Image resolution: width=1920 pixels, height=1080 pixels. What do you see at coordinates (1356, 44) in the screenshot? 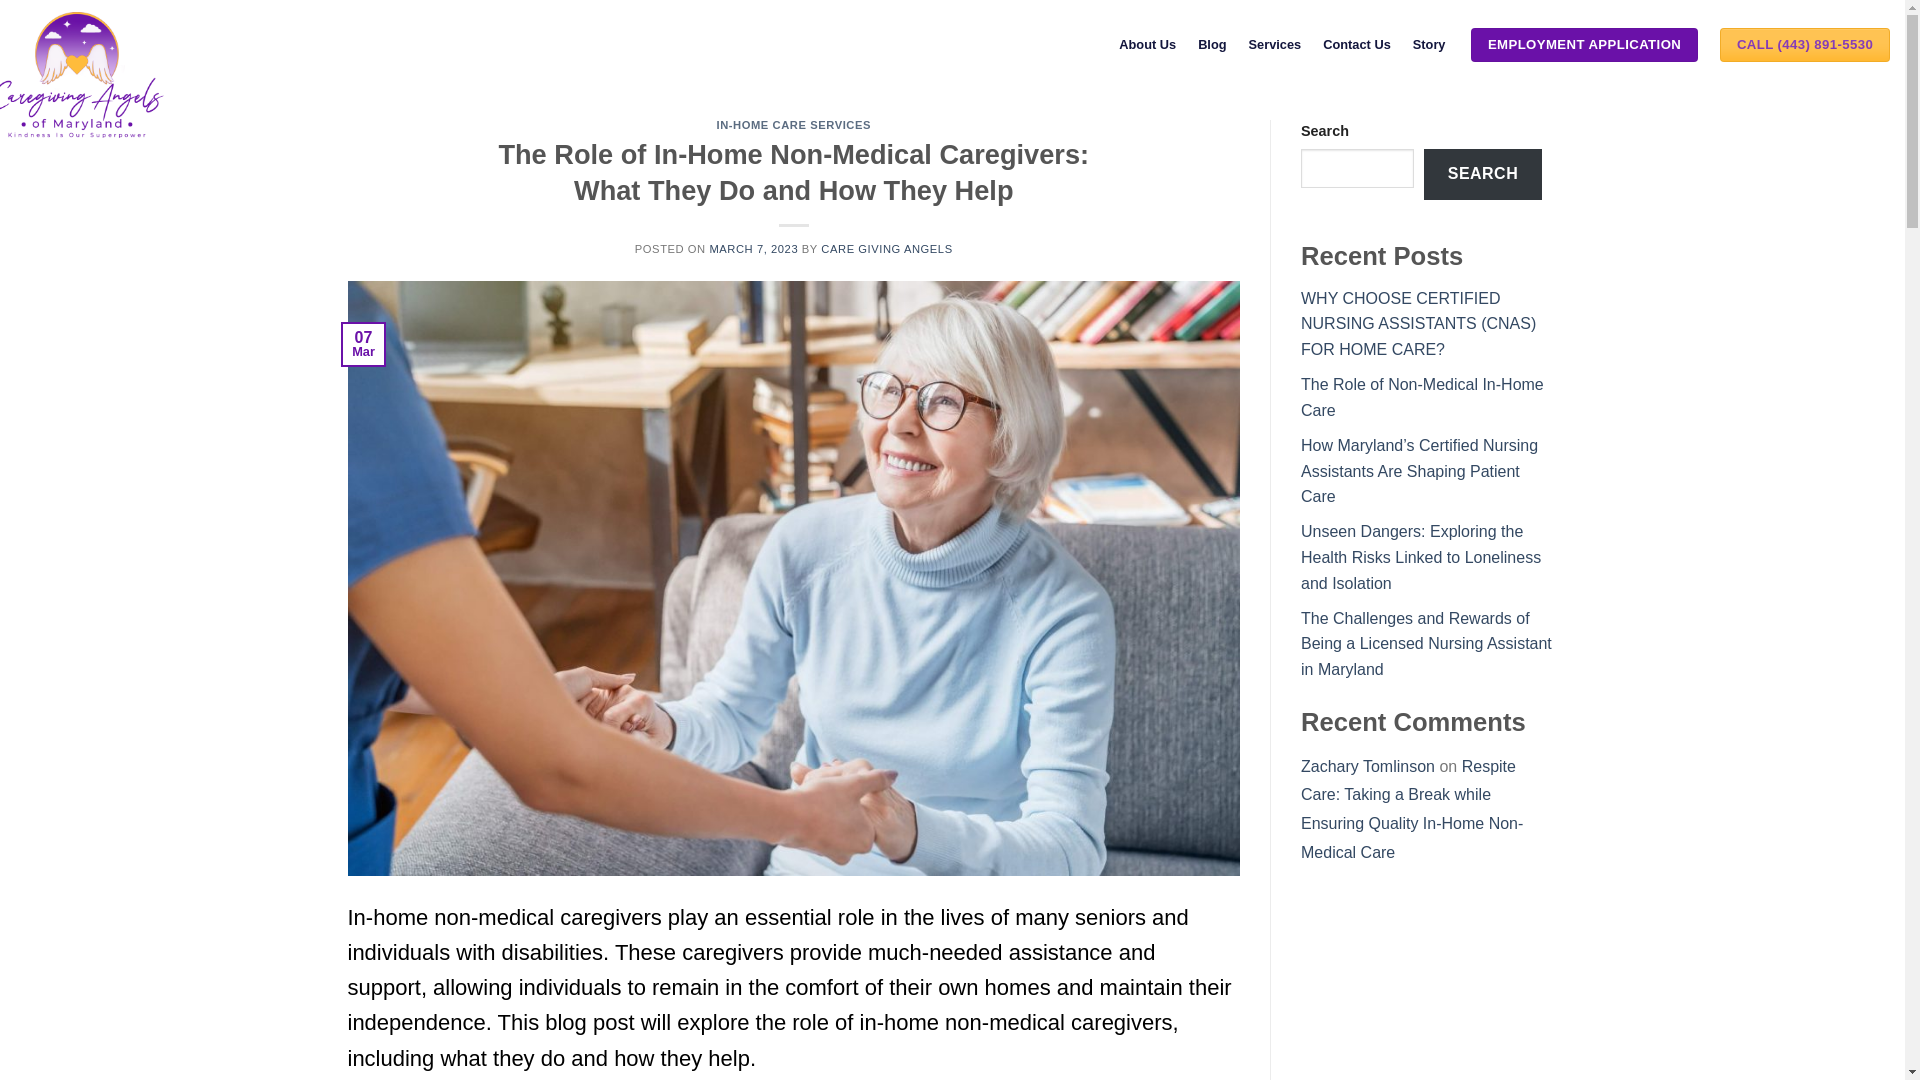
I see `Contact Us` at bounding box center [1356, 44].